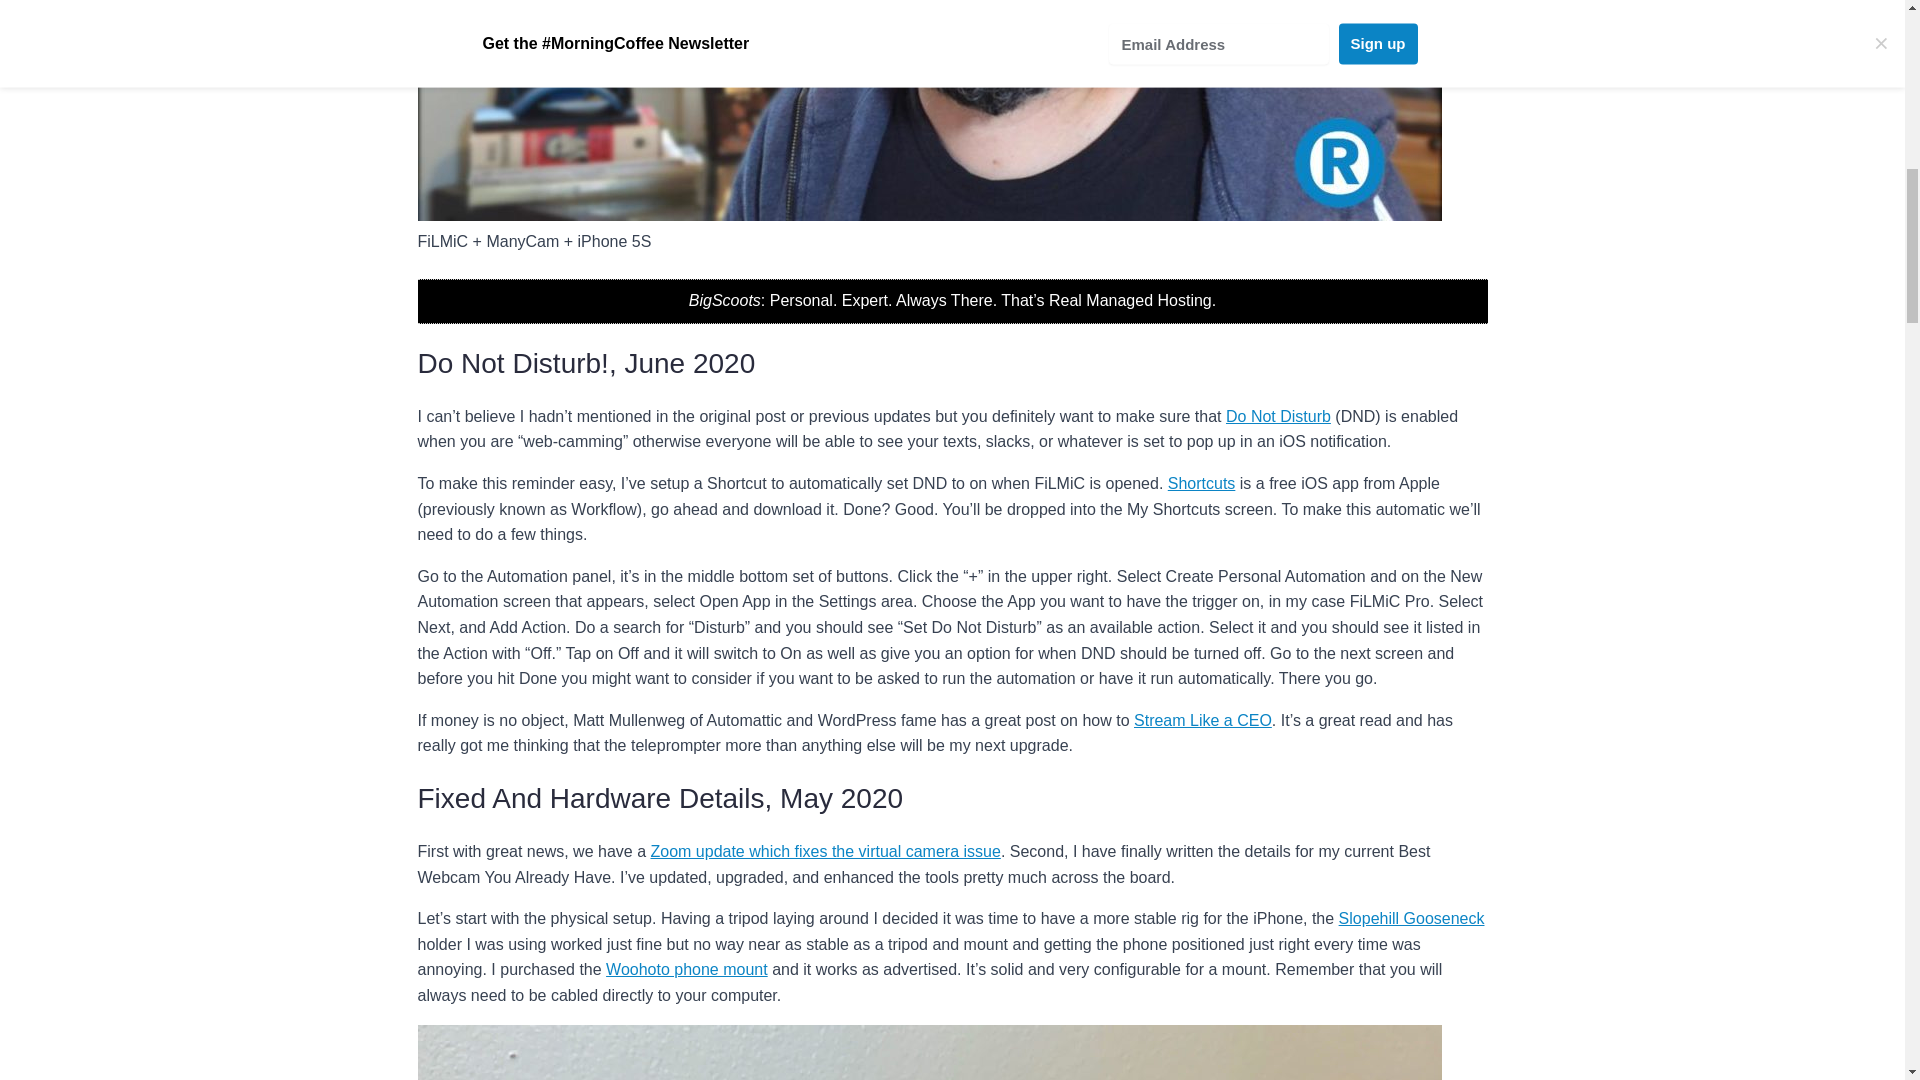 The image size is (1920, 1080). What do you see at coordinates (825, 851) in the screenshot?
I see `Zoom update which fixes the virtual camera issue` at bounding box center [825, 851].